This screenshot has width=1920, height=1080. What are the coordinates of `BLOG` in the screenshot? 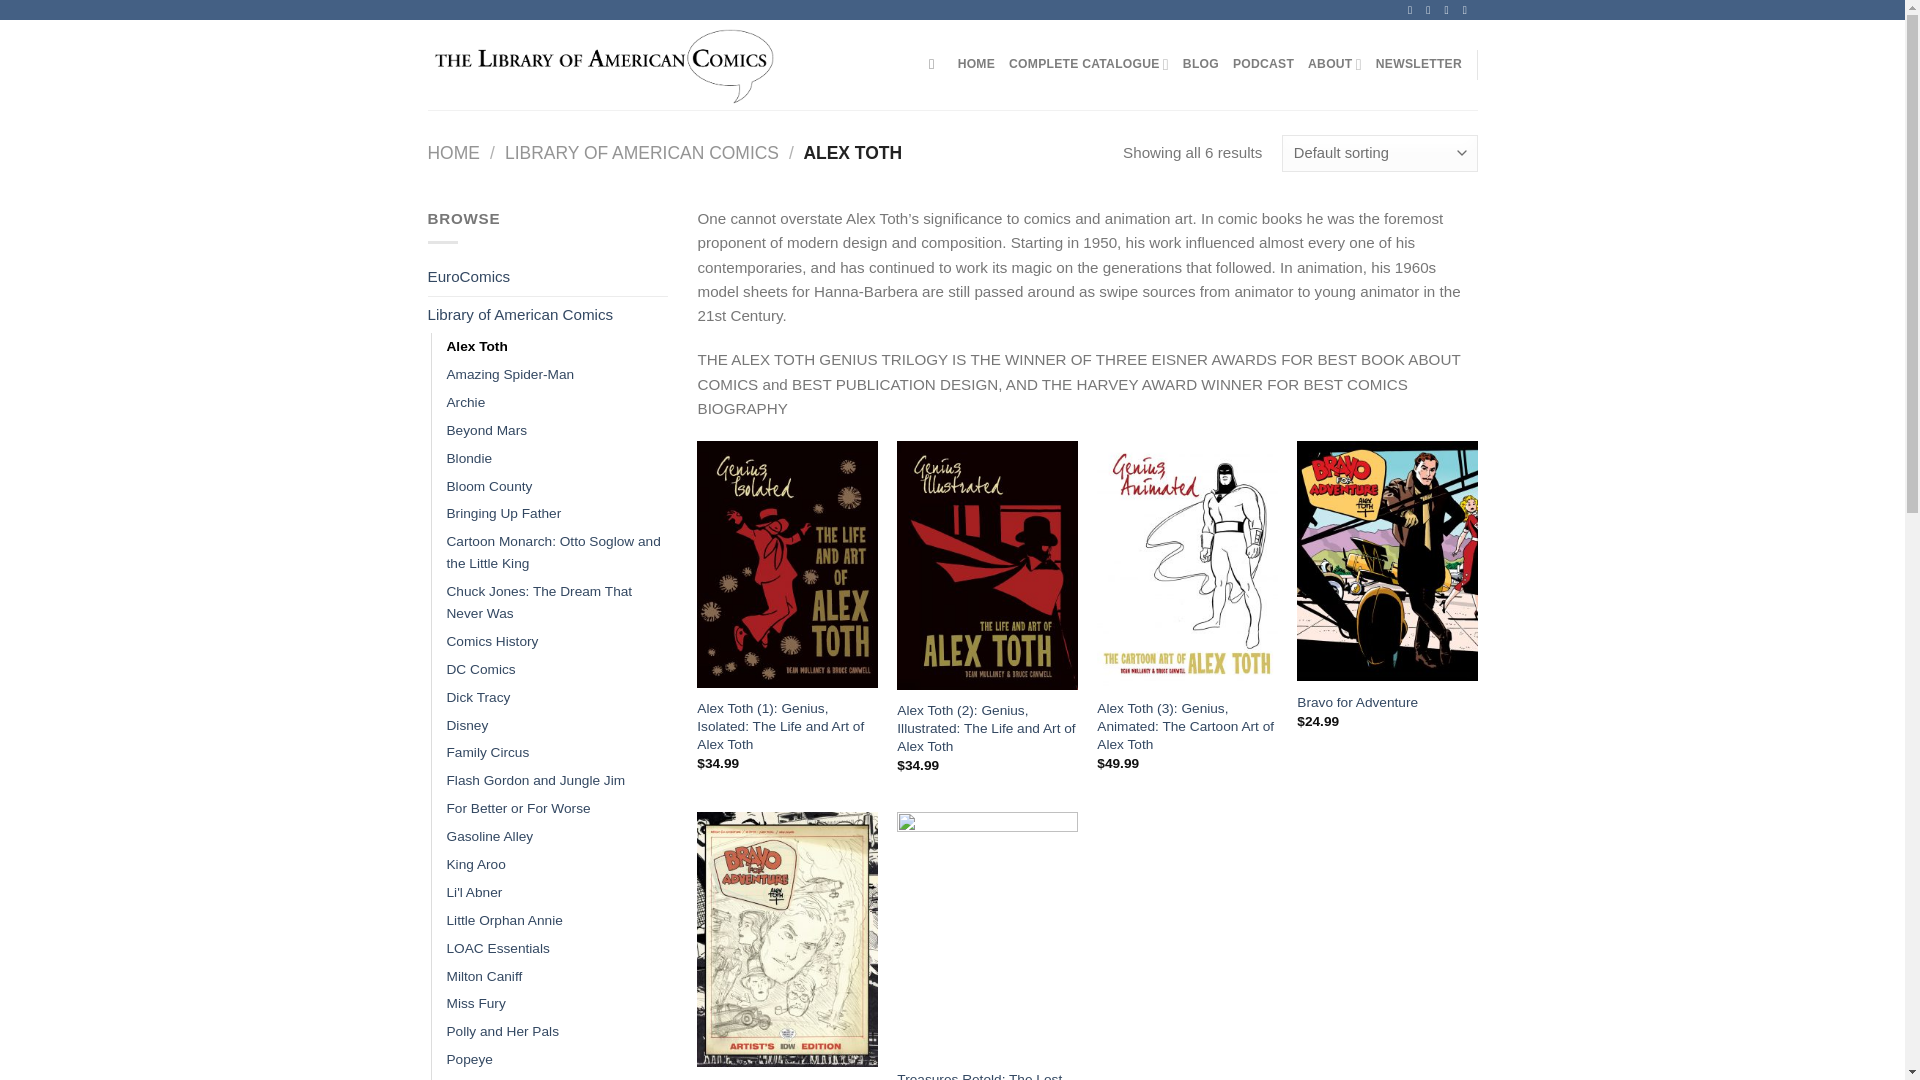 It's located at (1200, 64).